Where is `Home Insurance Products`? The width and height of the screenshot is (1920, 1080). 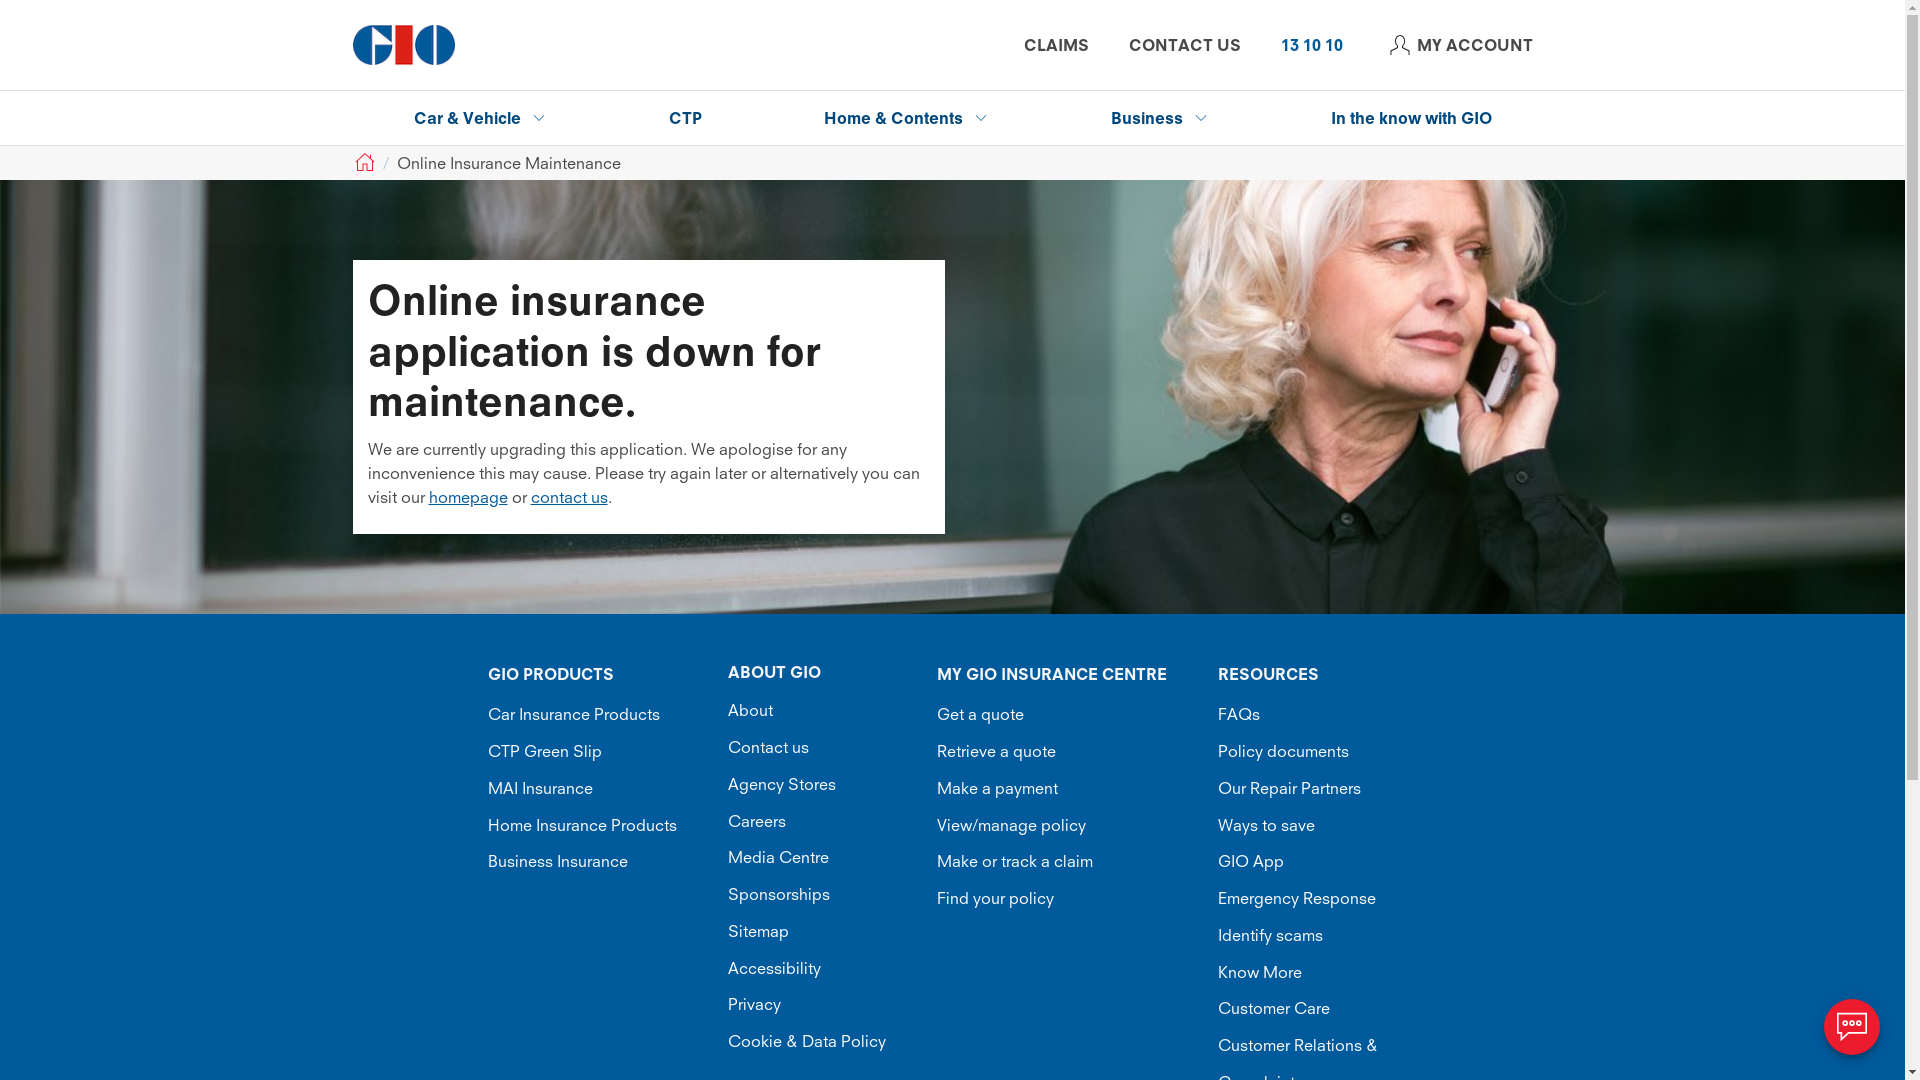 Home Insurance Products is located at coordinates (604, 824).